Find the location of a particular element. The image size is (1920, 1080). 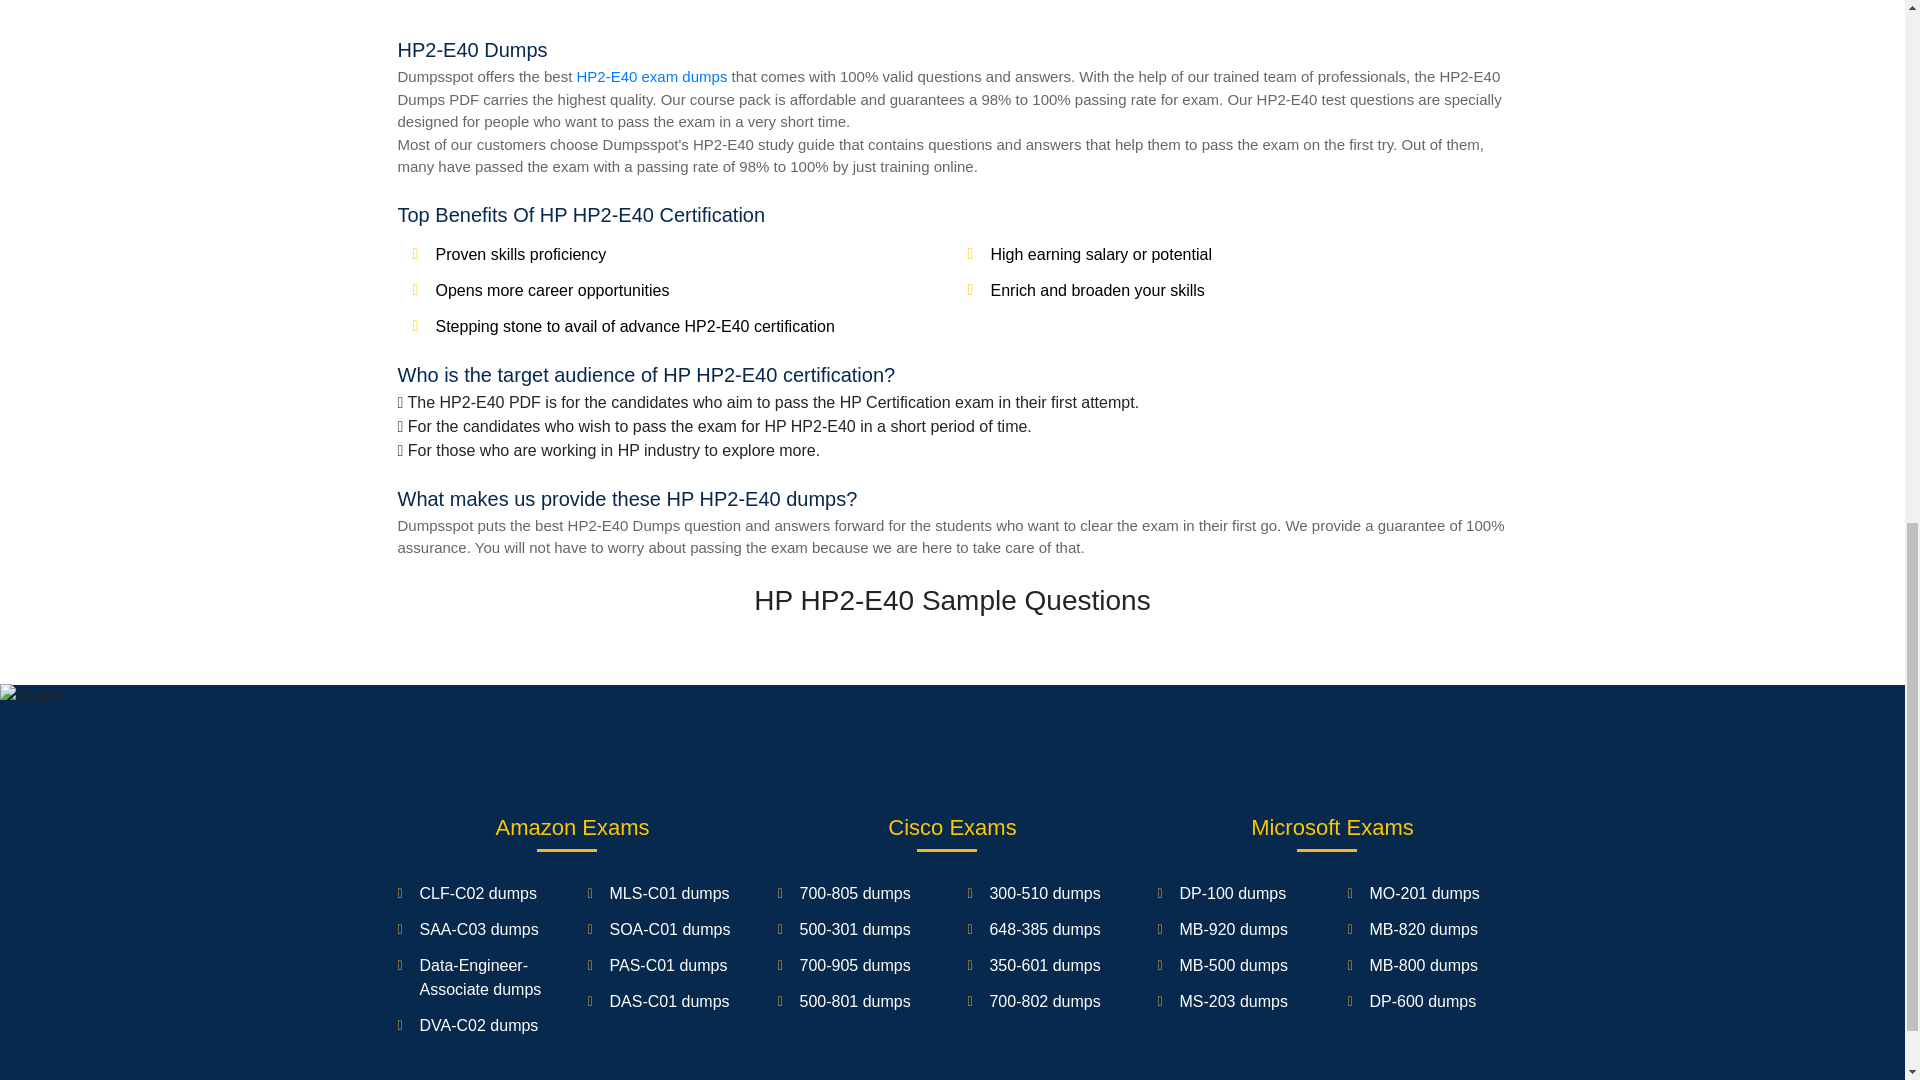

500-301 dumps is located at coordinates (854, 930).